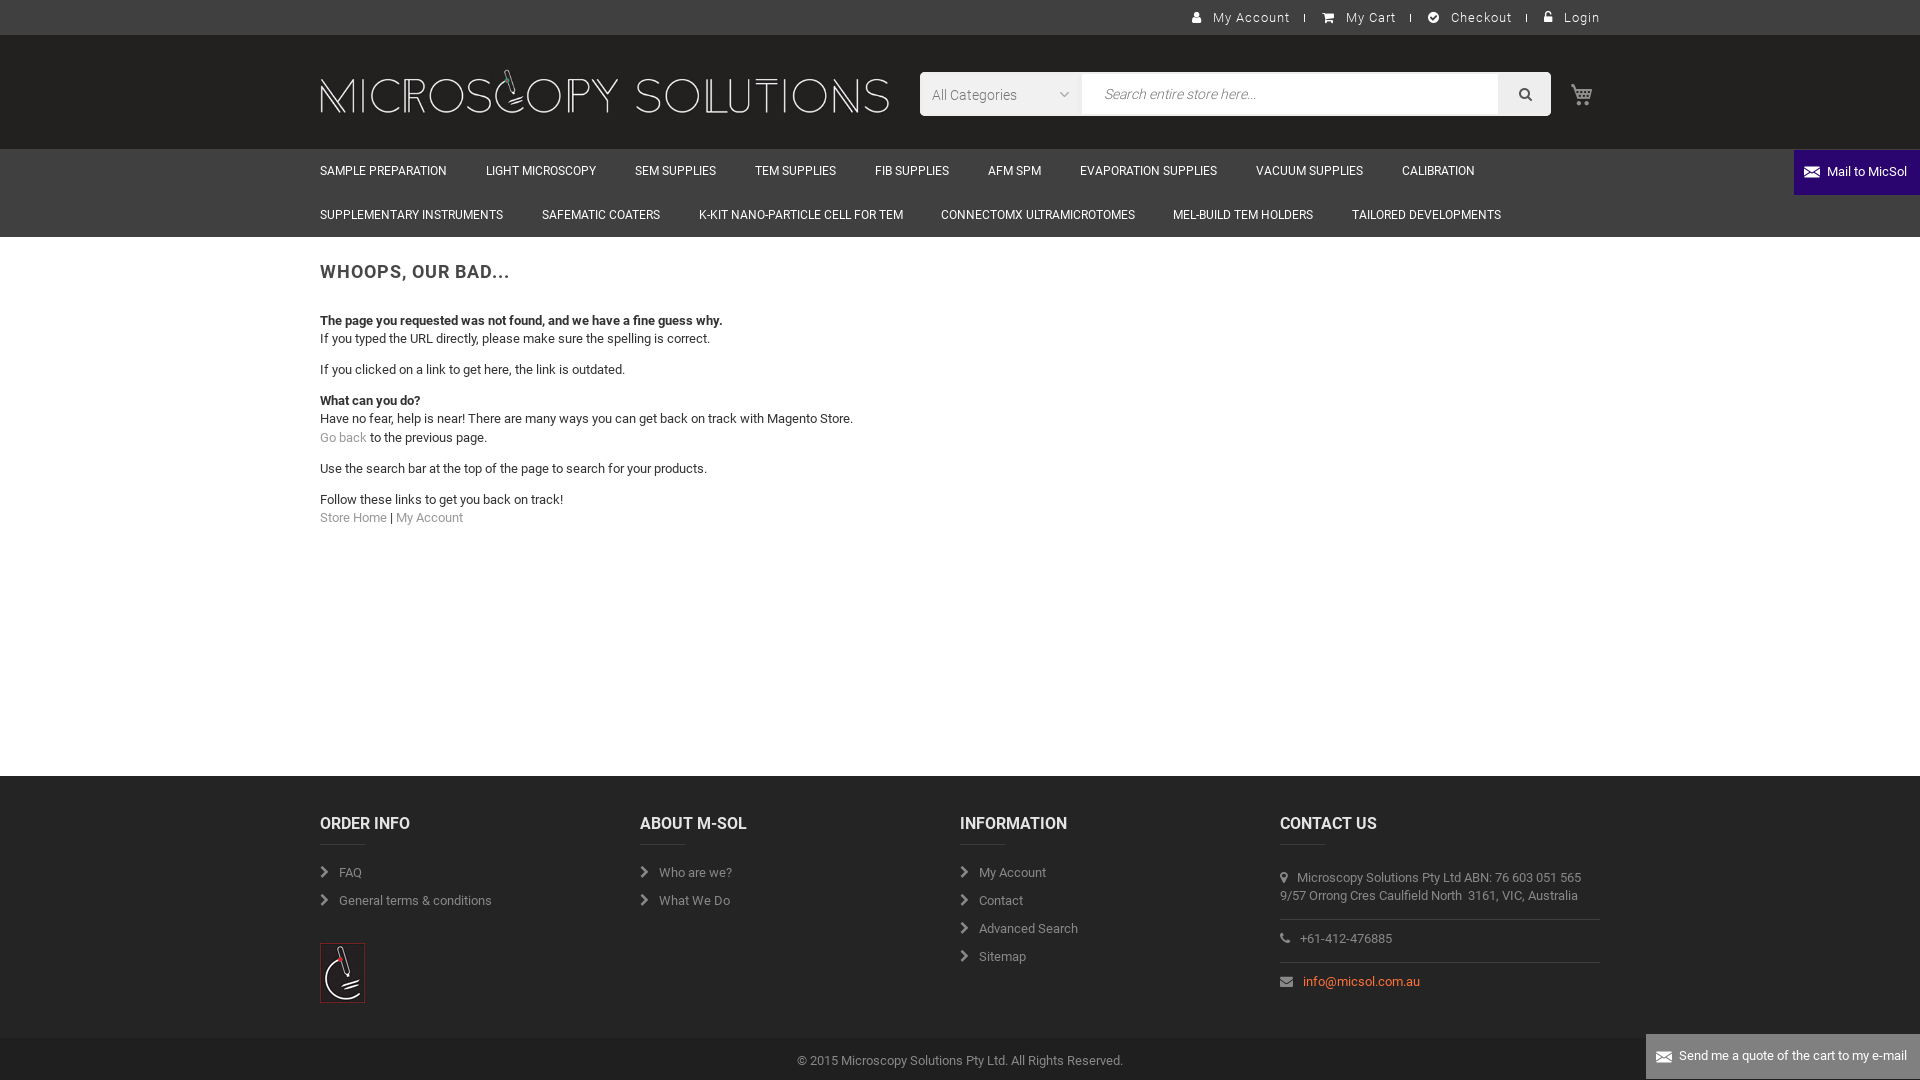  What do you see at coordinates (1014, 171) in the screenshot?
I see `AFM SPM` at bounding box center [1014, 171].